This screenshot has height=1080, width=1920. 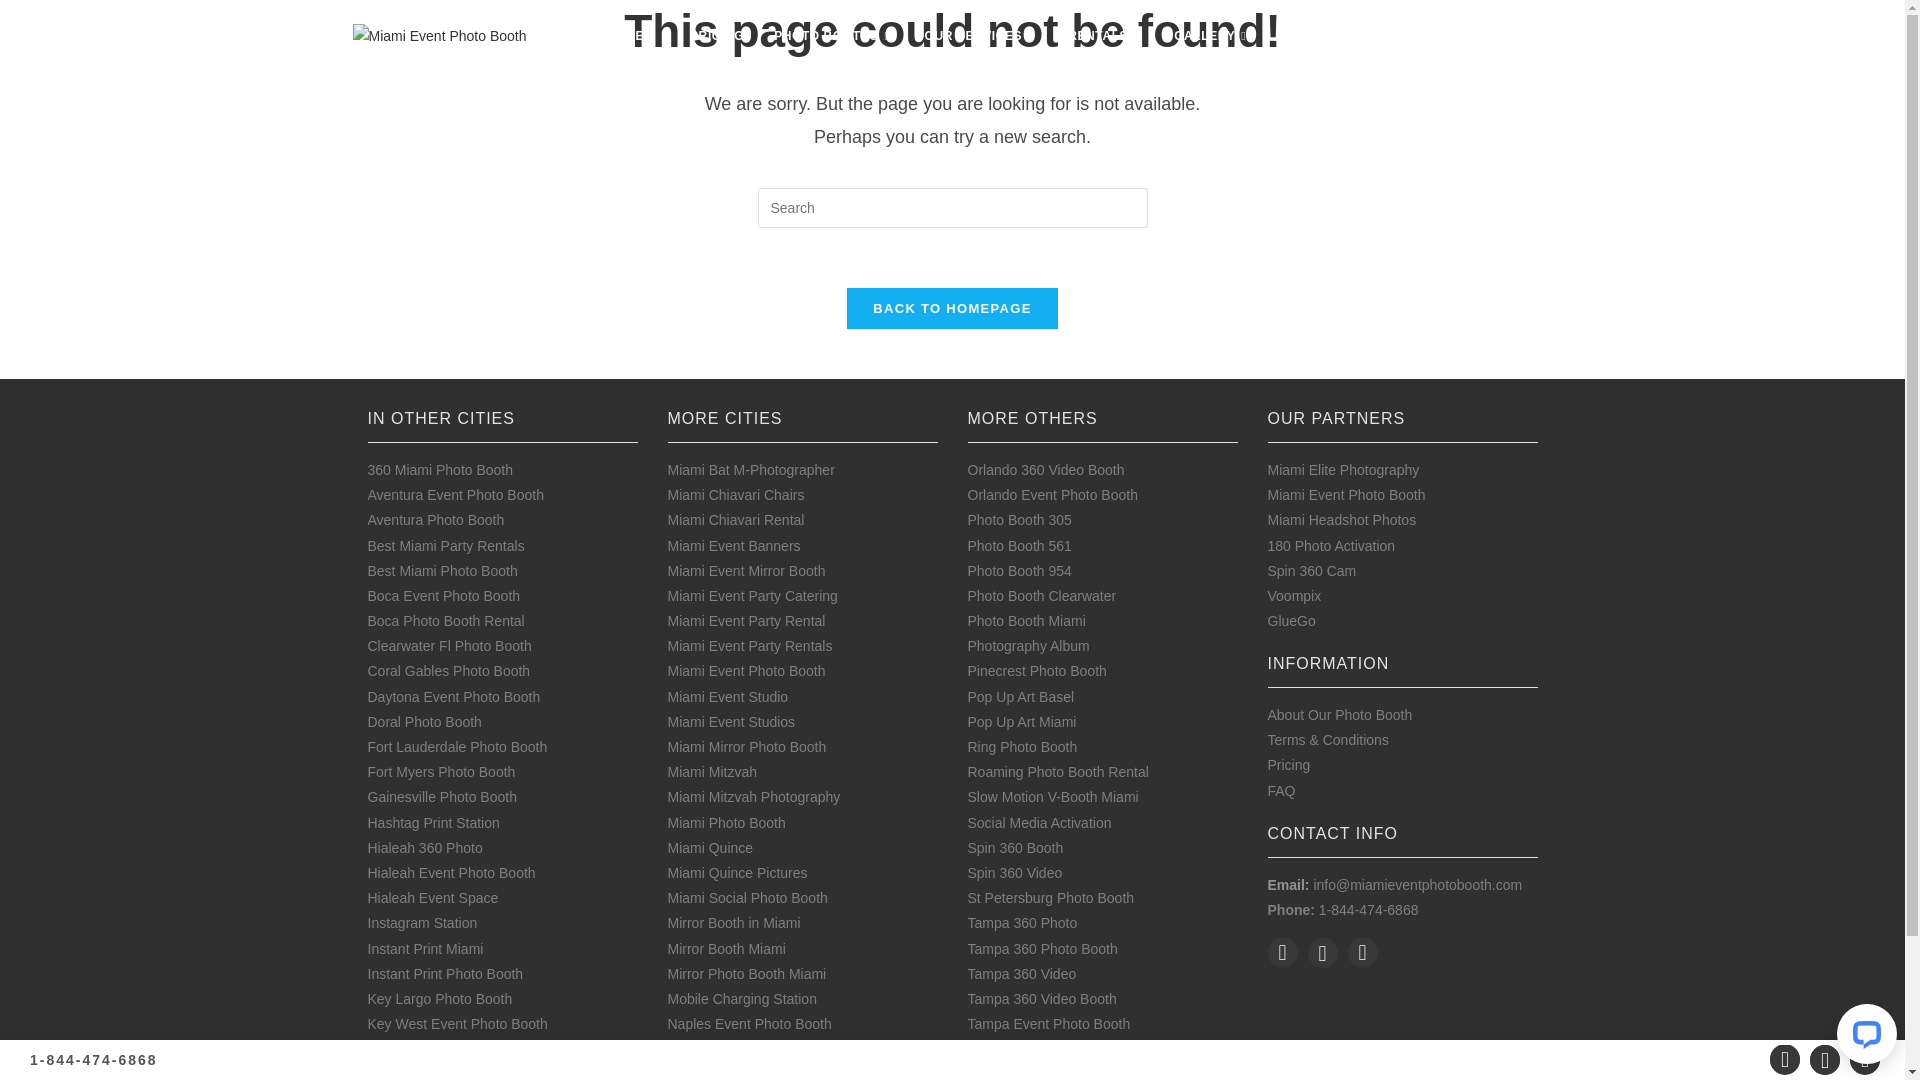 What do you see at coordinates (454, 697) in the screenshot?
I see `Daytona Event Photo Booth` at bounding box center [454, 697].